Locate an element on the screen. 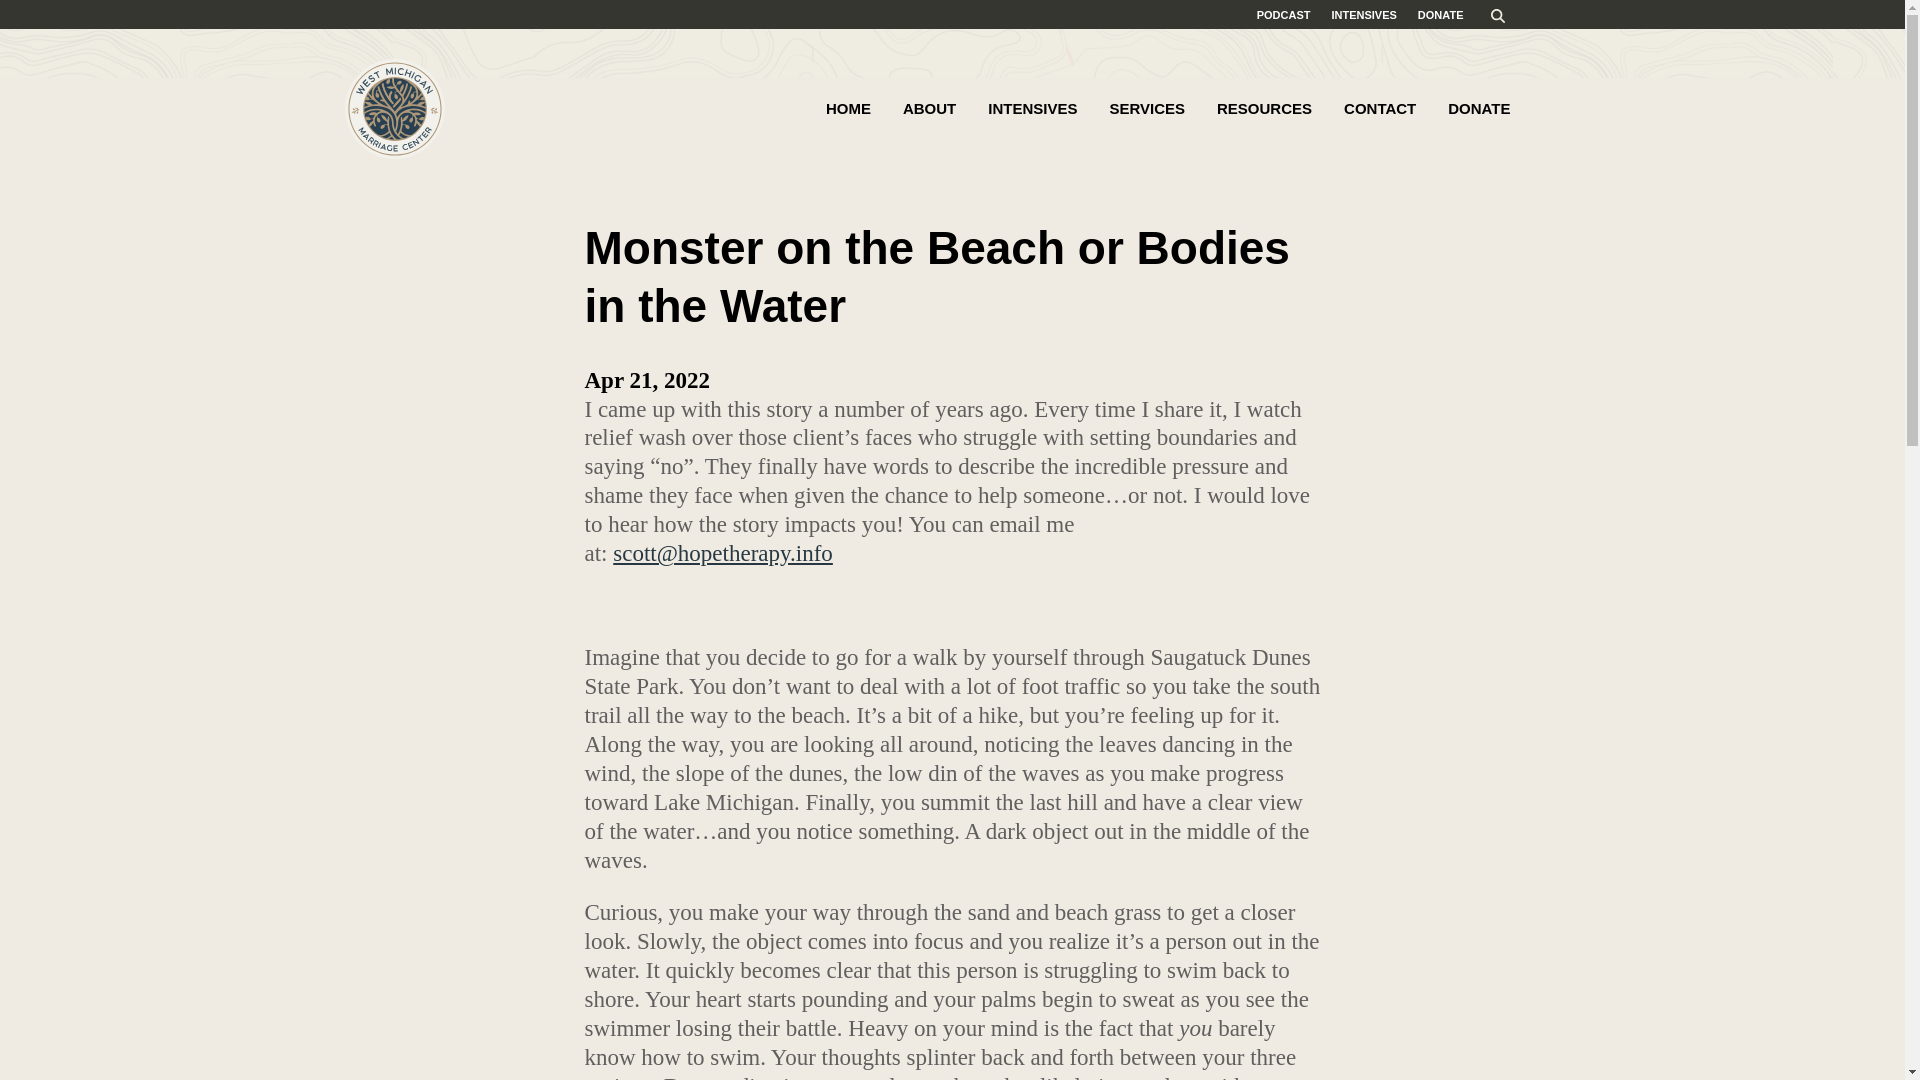 This screenshot has height=1080, width=1920. ABOUT is located at coordinates (929, 109).